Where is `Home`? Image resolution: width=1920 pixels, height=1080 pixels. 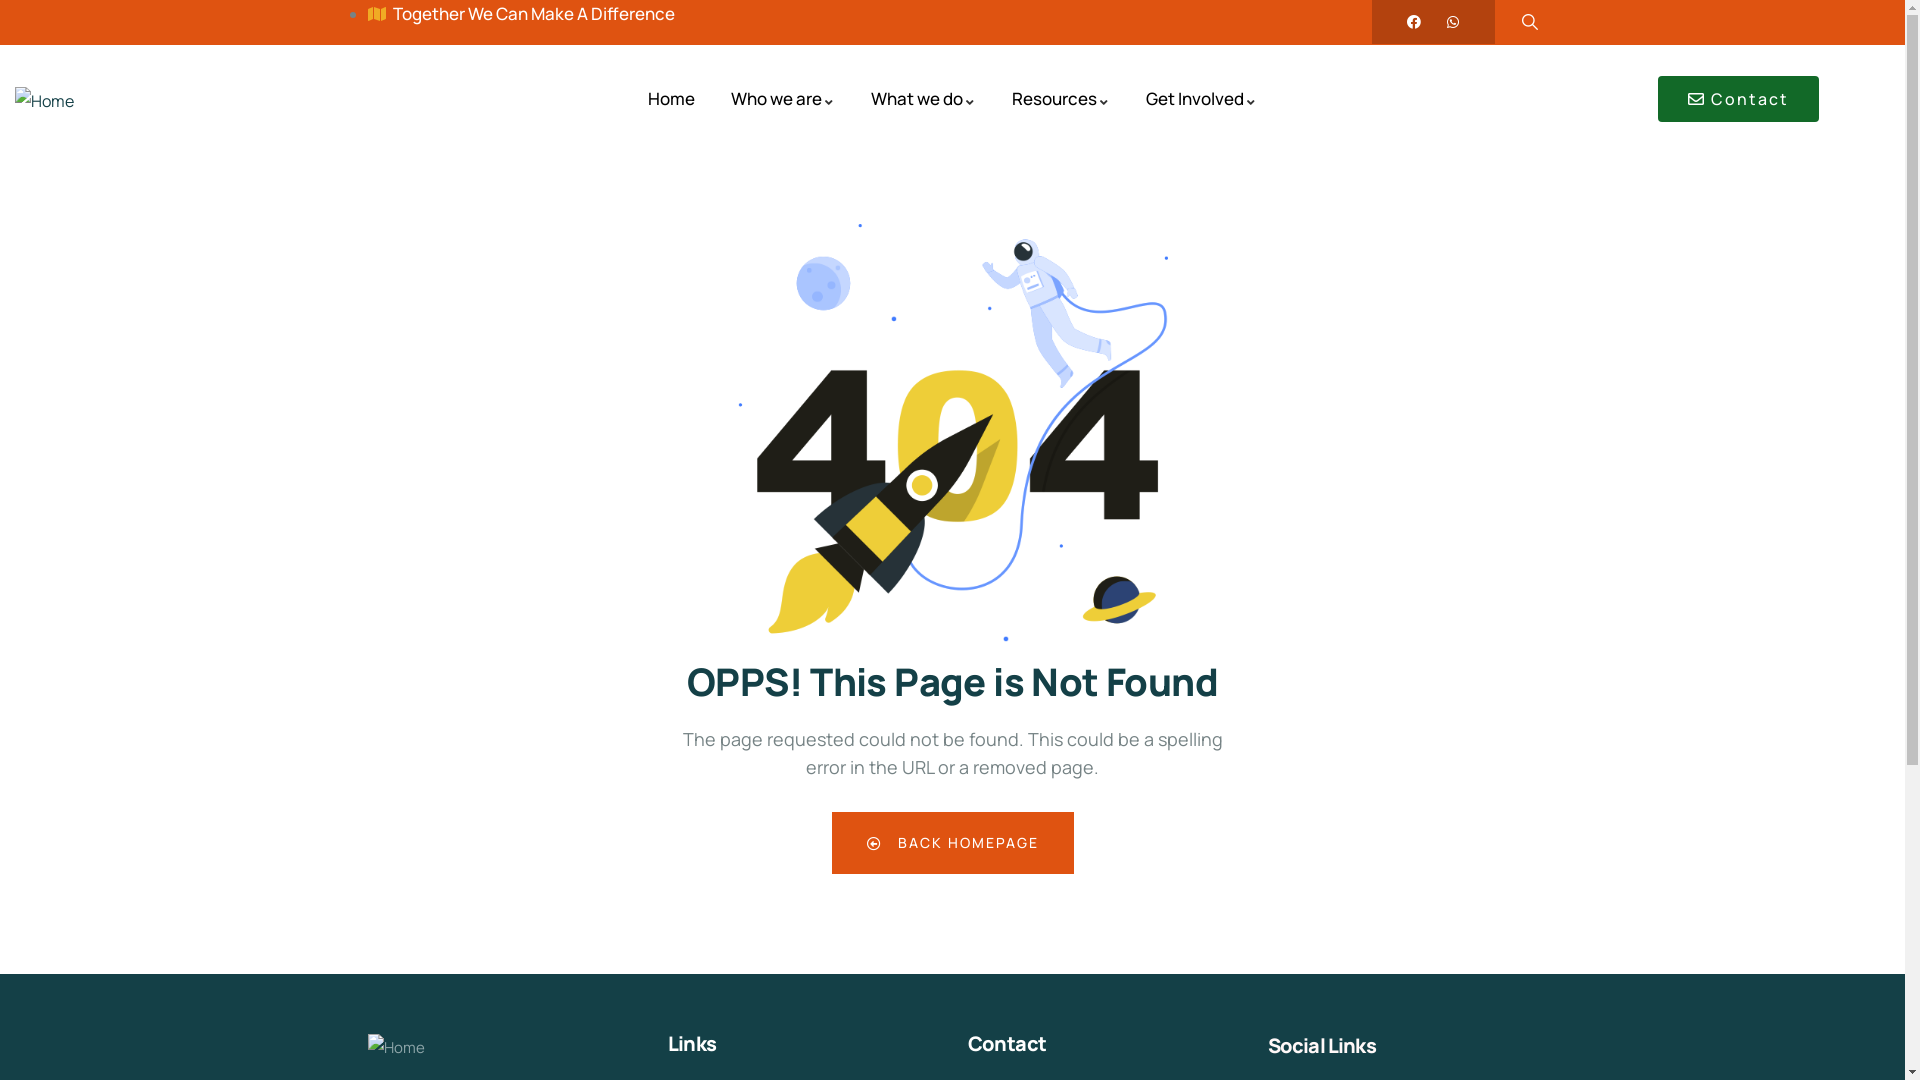 Home is located at coordinates (396, 1048).